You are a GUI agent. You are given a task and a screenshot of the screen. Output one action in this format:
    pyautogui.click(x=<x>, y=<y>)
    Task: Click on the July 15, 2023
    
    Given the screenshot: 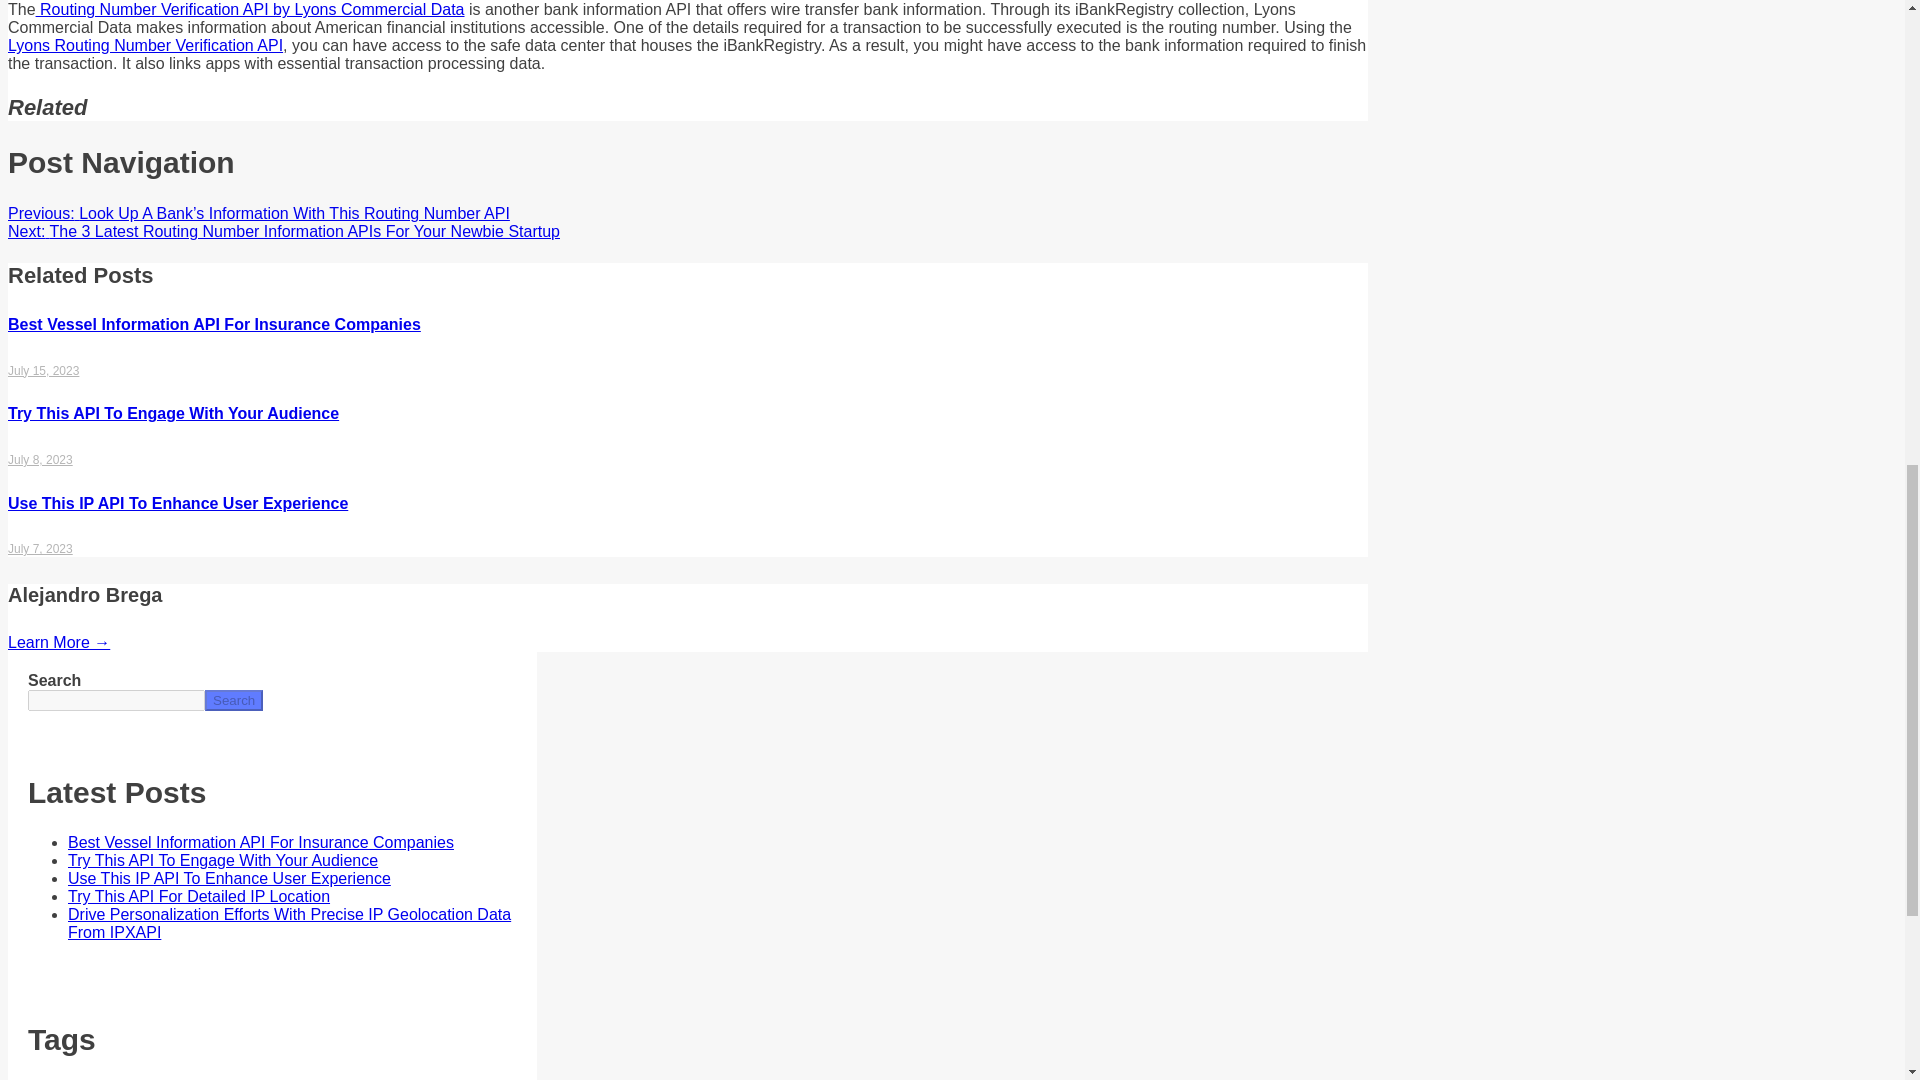 What is the action you would take?
    pyautogui.click(x=42, y=370)
    